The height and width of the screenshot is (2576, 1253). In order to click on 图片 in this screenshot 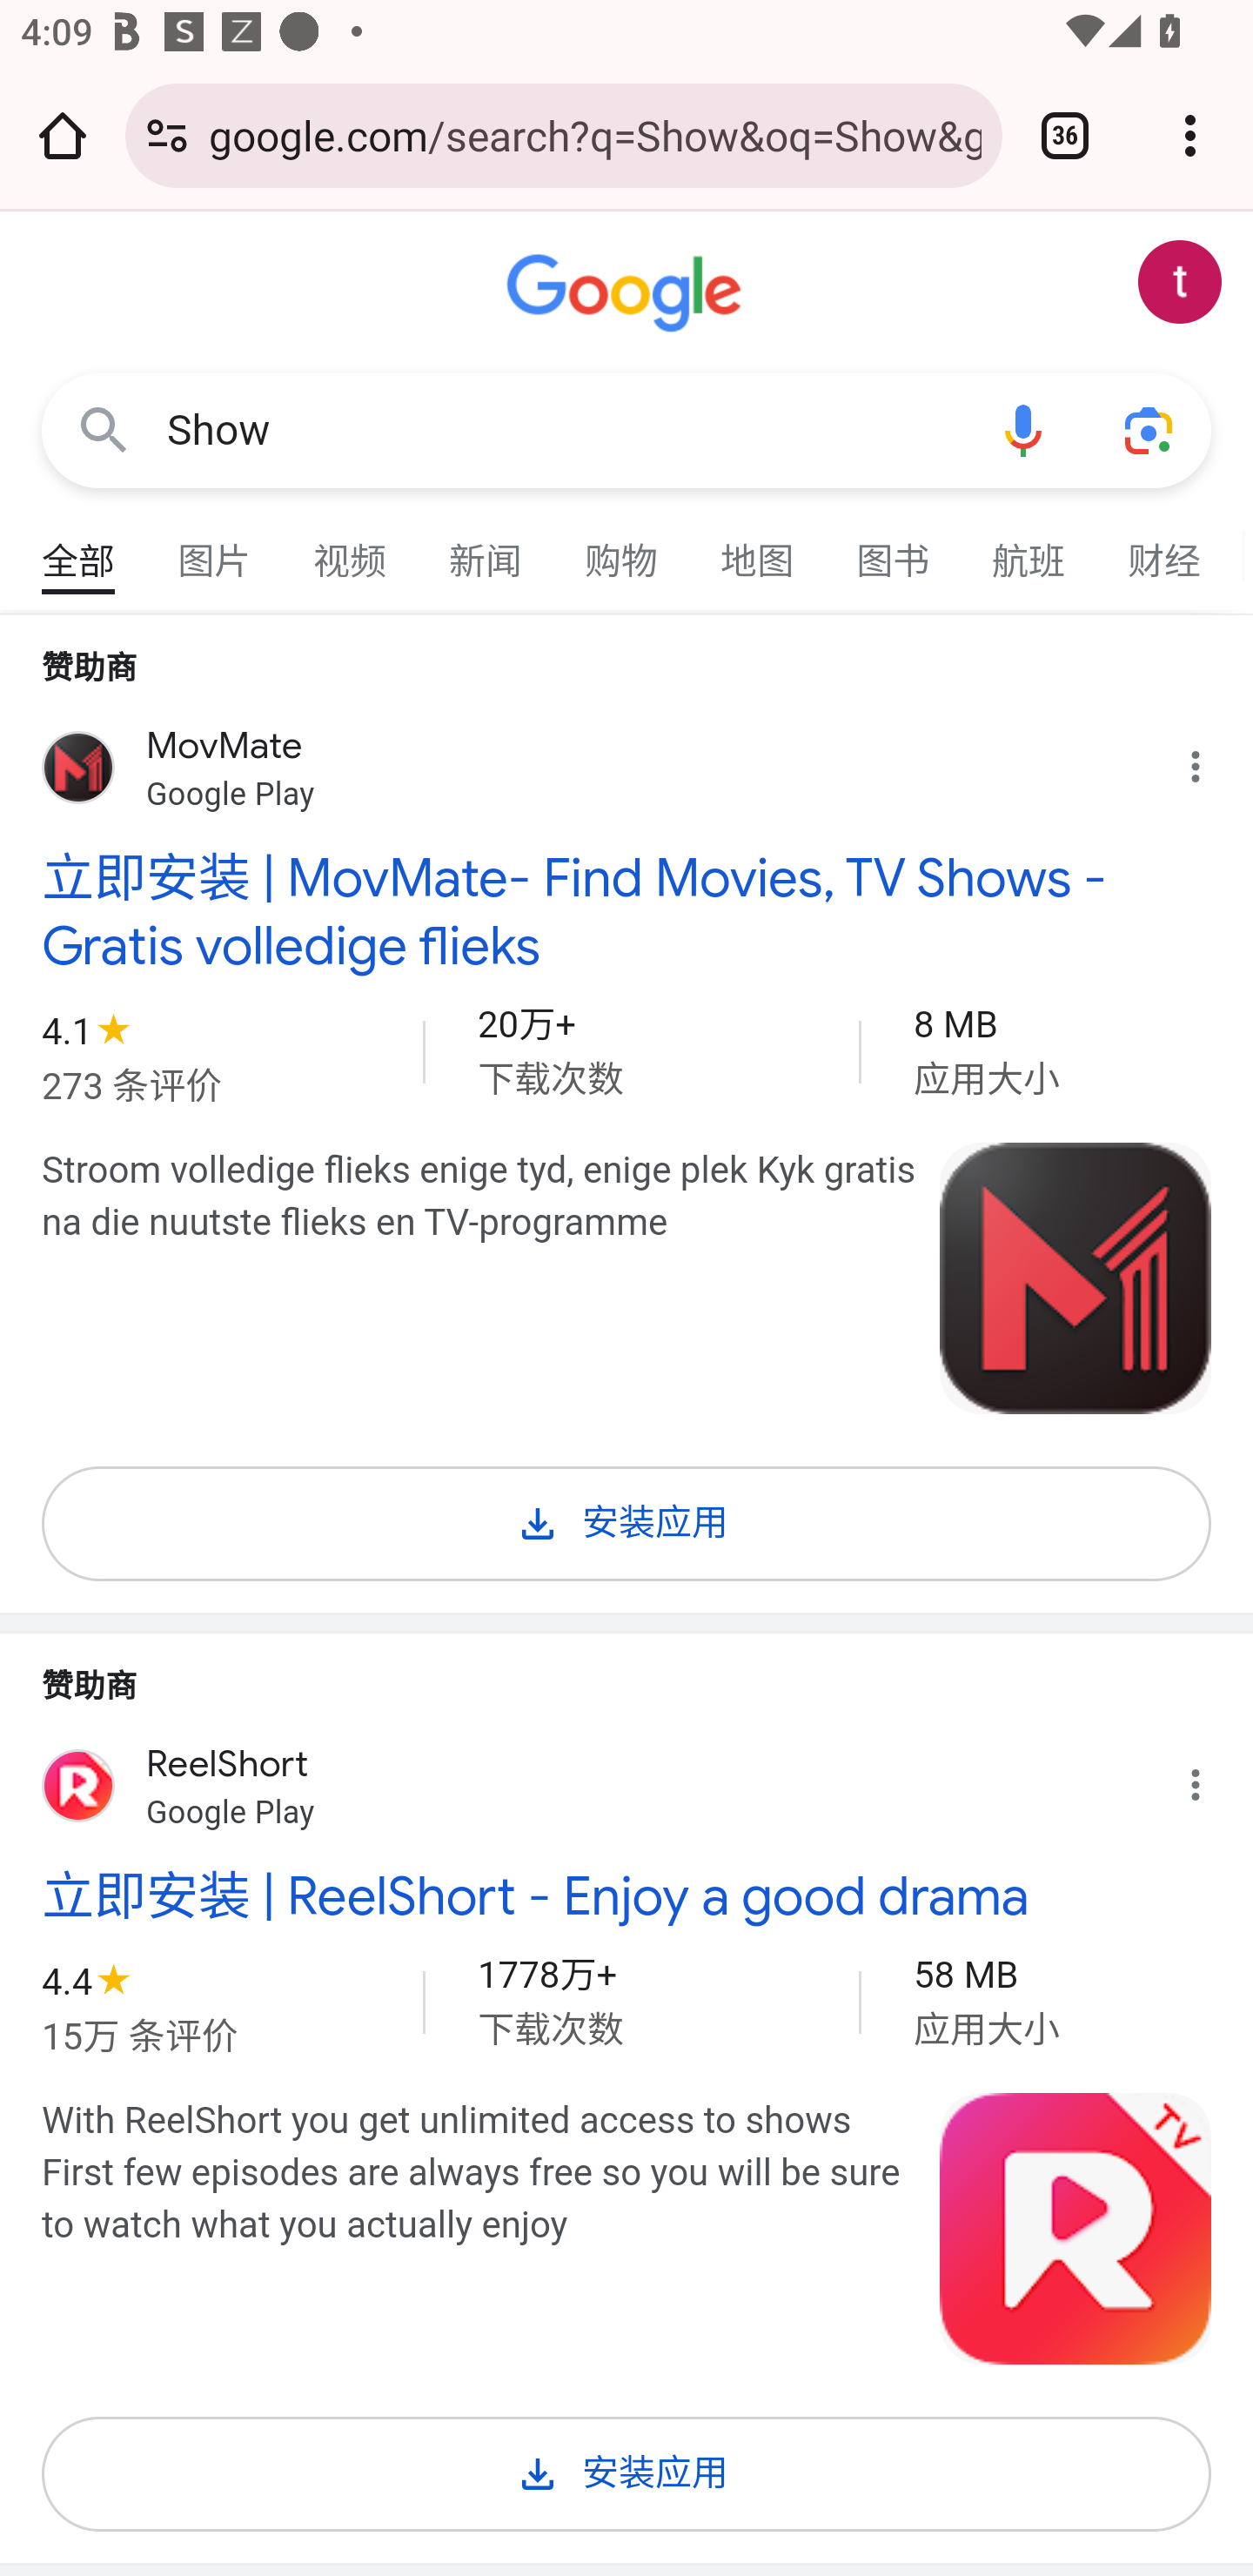, I will do `click(215, 548)`.